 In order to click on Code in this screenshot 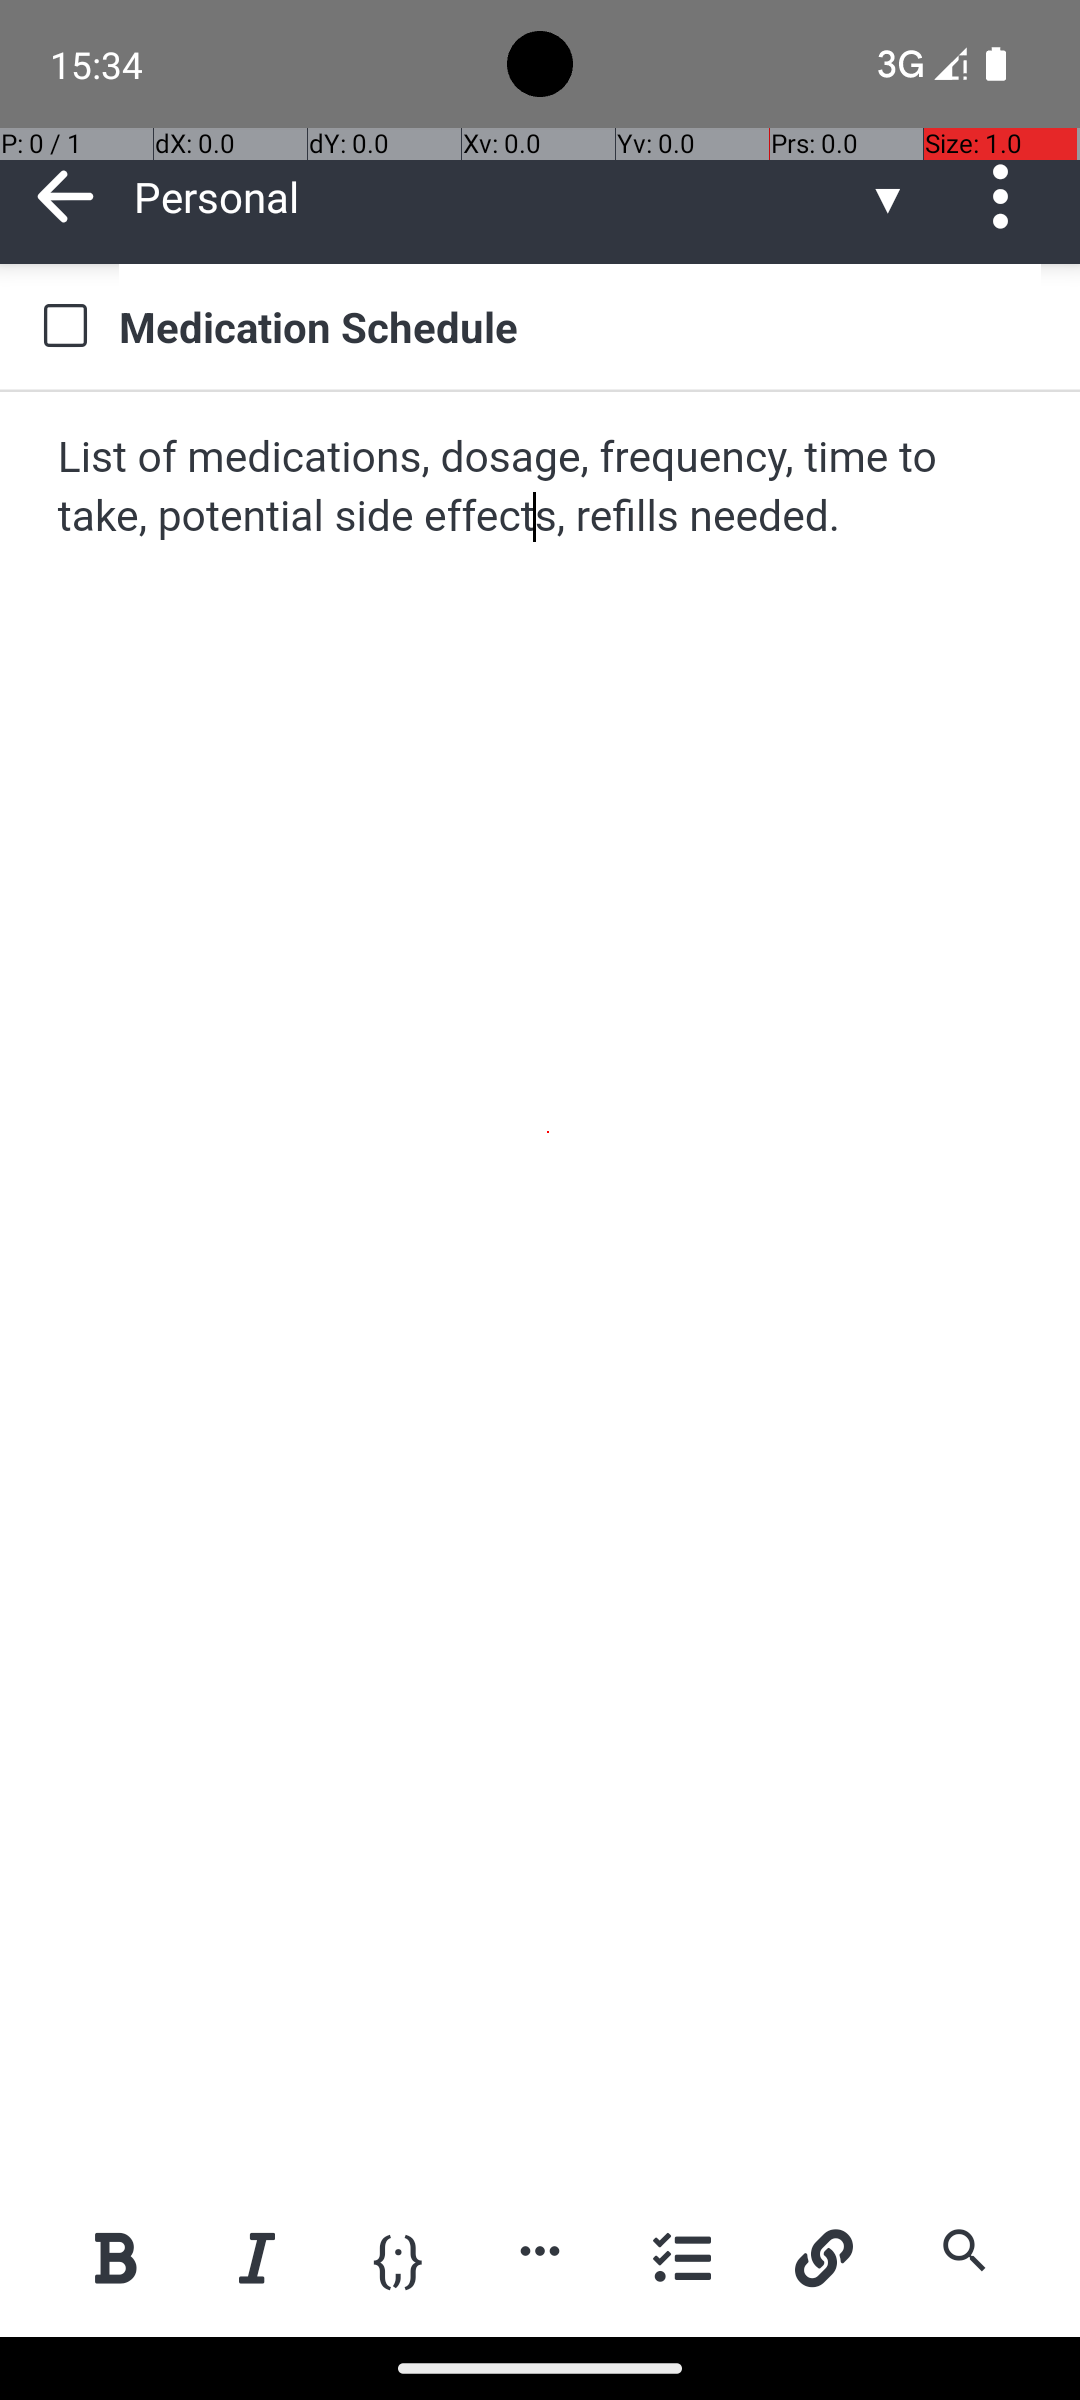, I will do `click(398, 2256)`.